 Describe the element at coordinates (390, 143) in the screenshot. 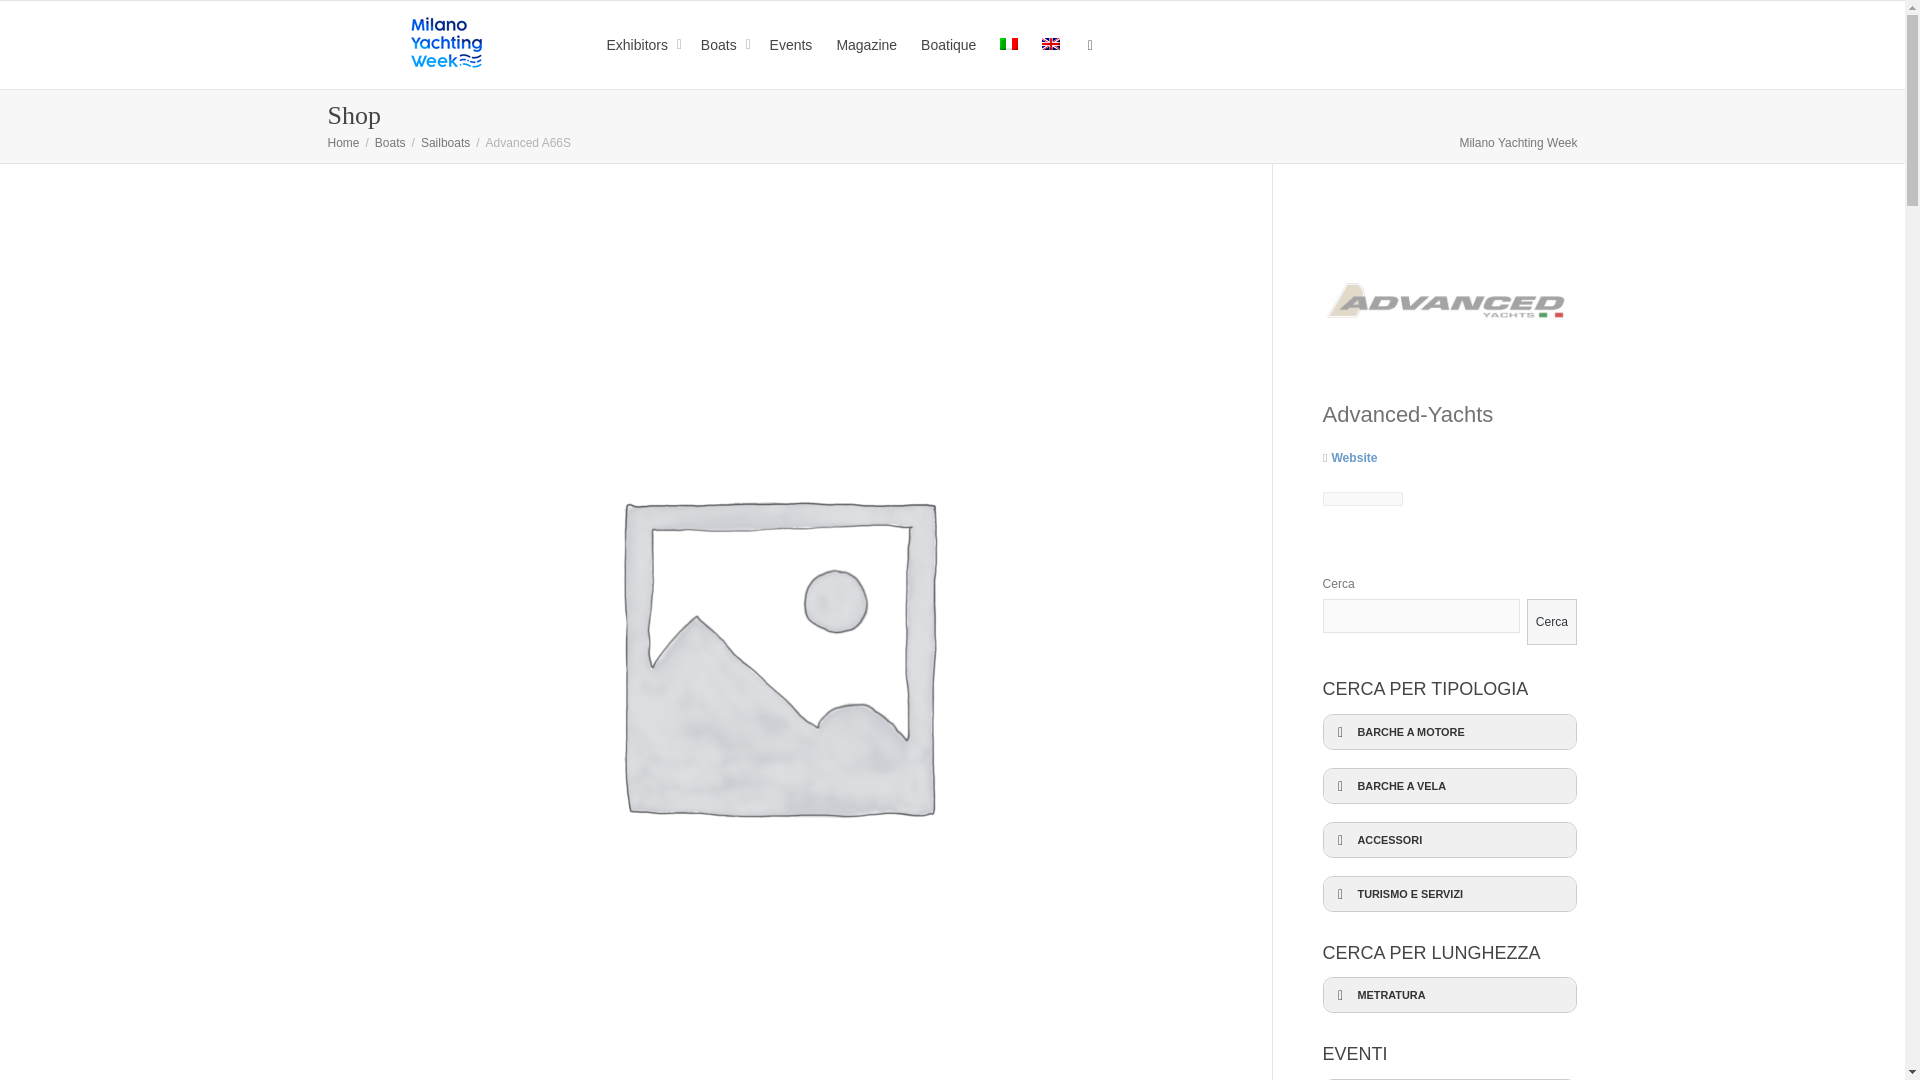

I see `Boats` at that location.